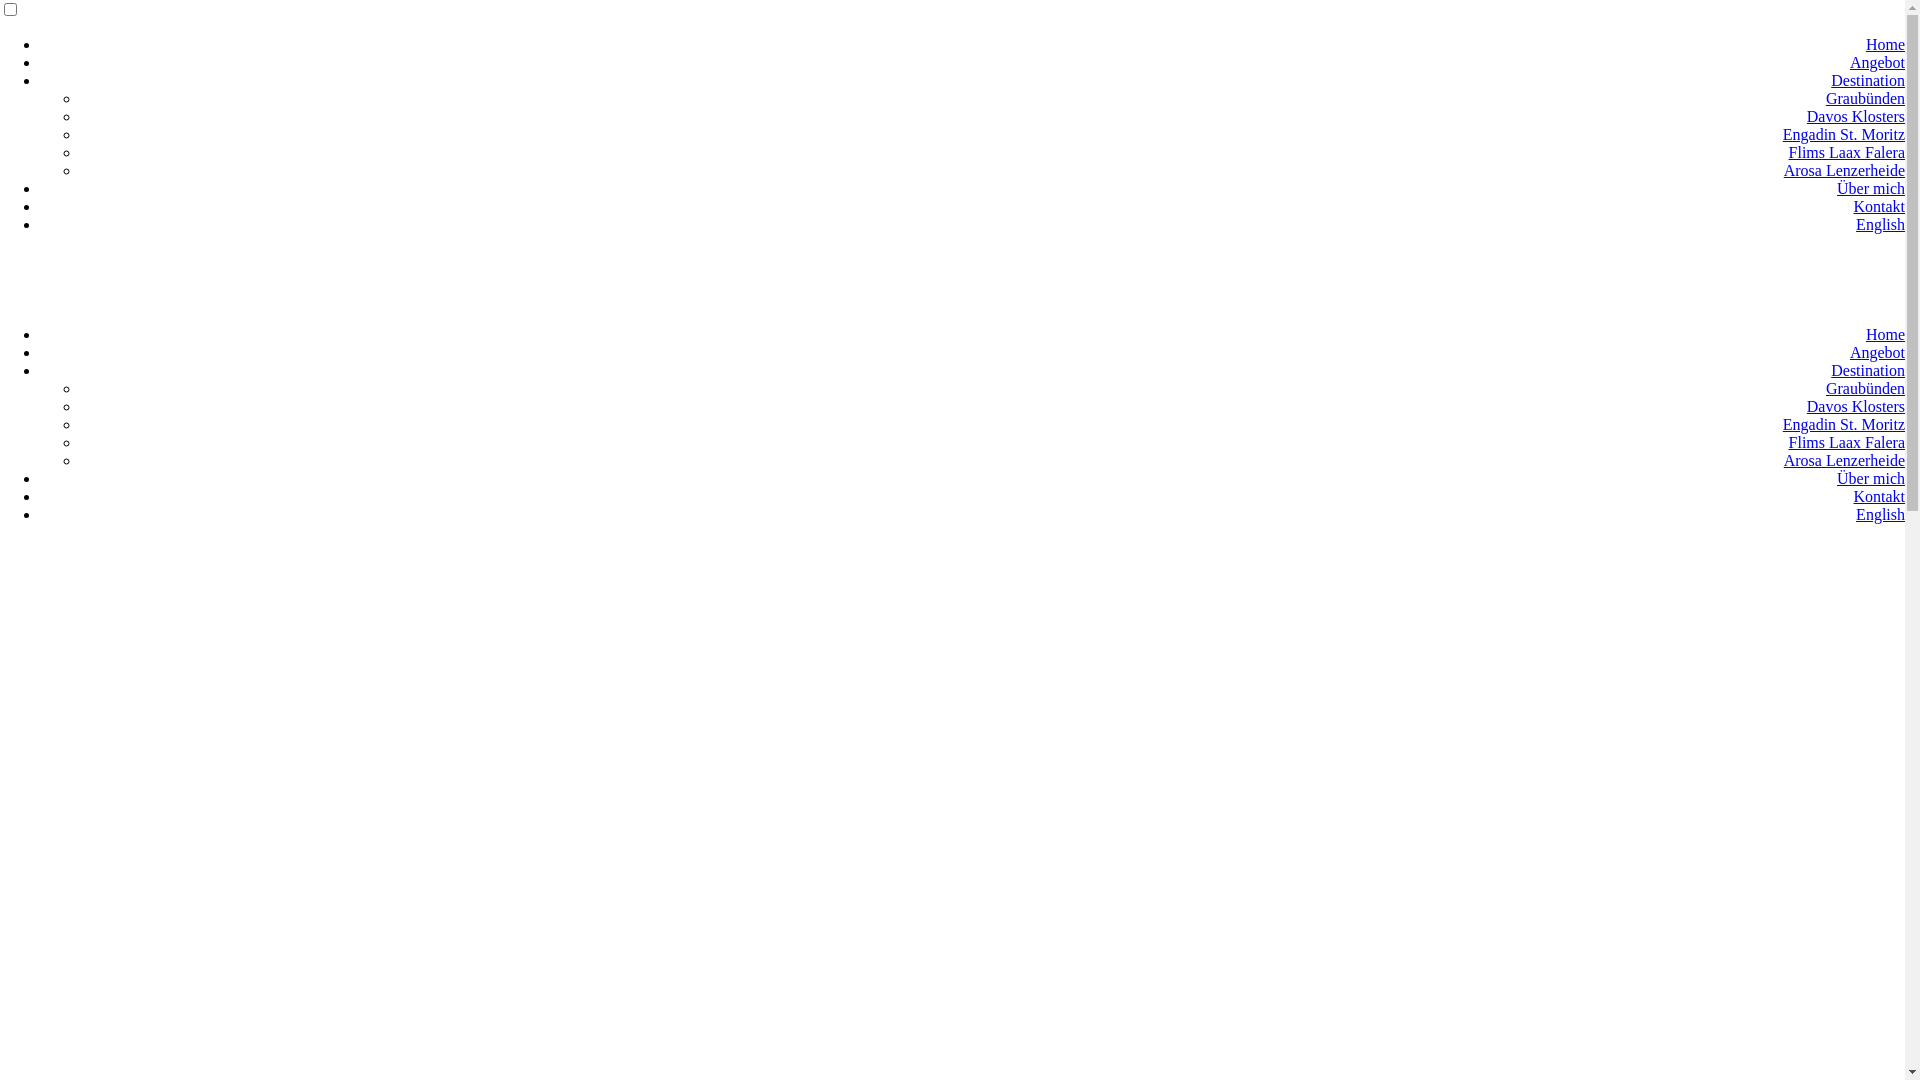 This screenshot has width=1920, height=1080. Describe the element at coordinates (1878, 62) in the screenshot. I see `Angebot` at that location.